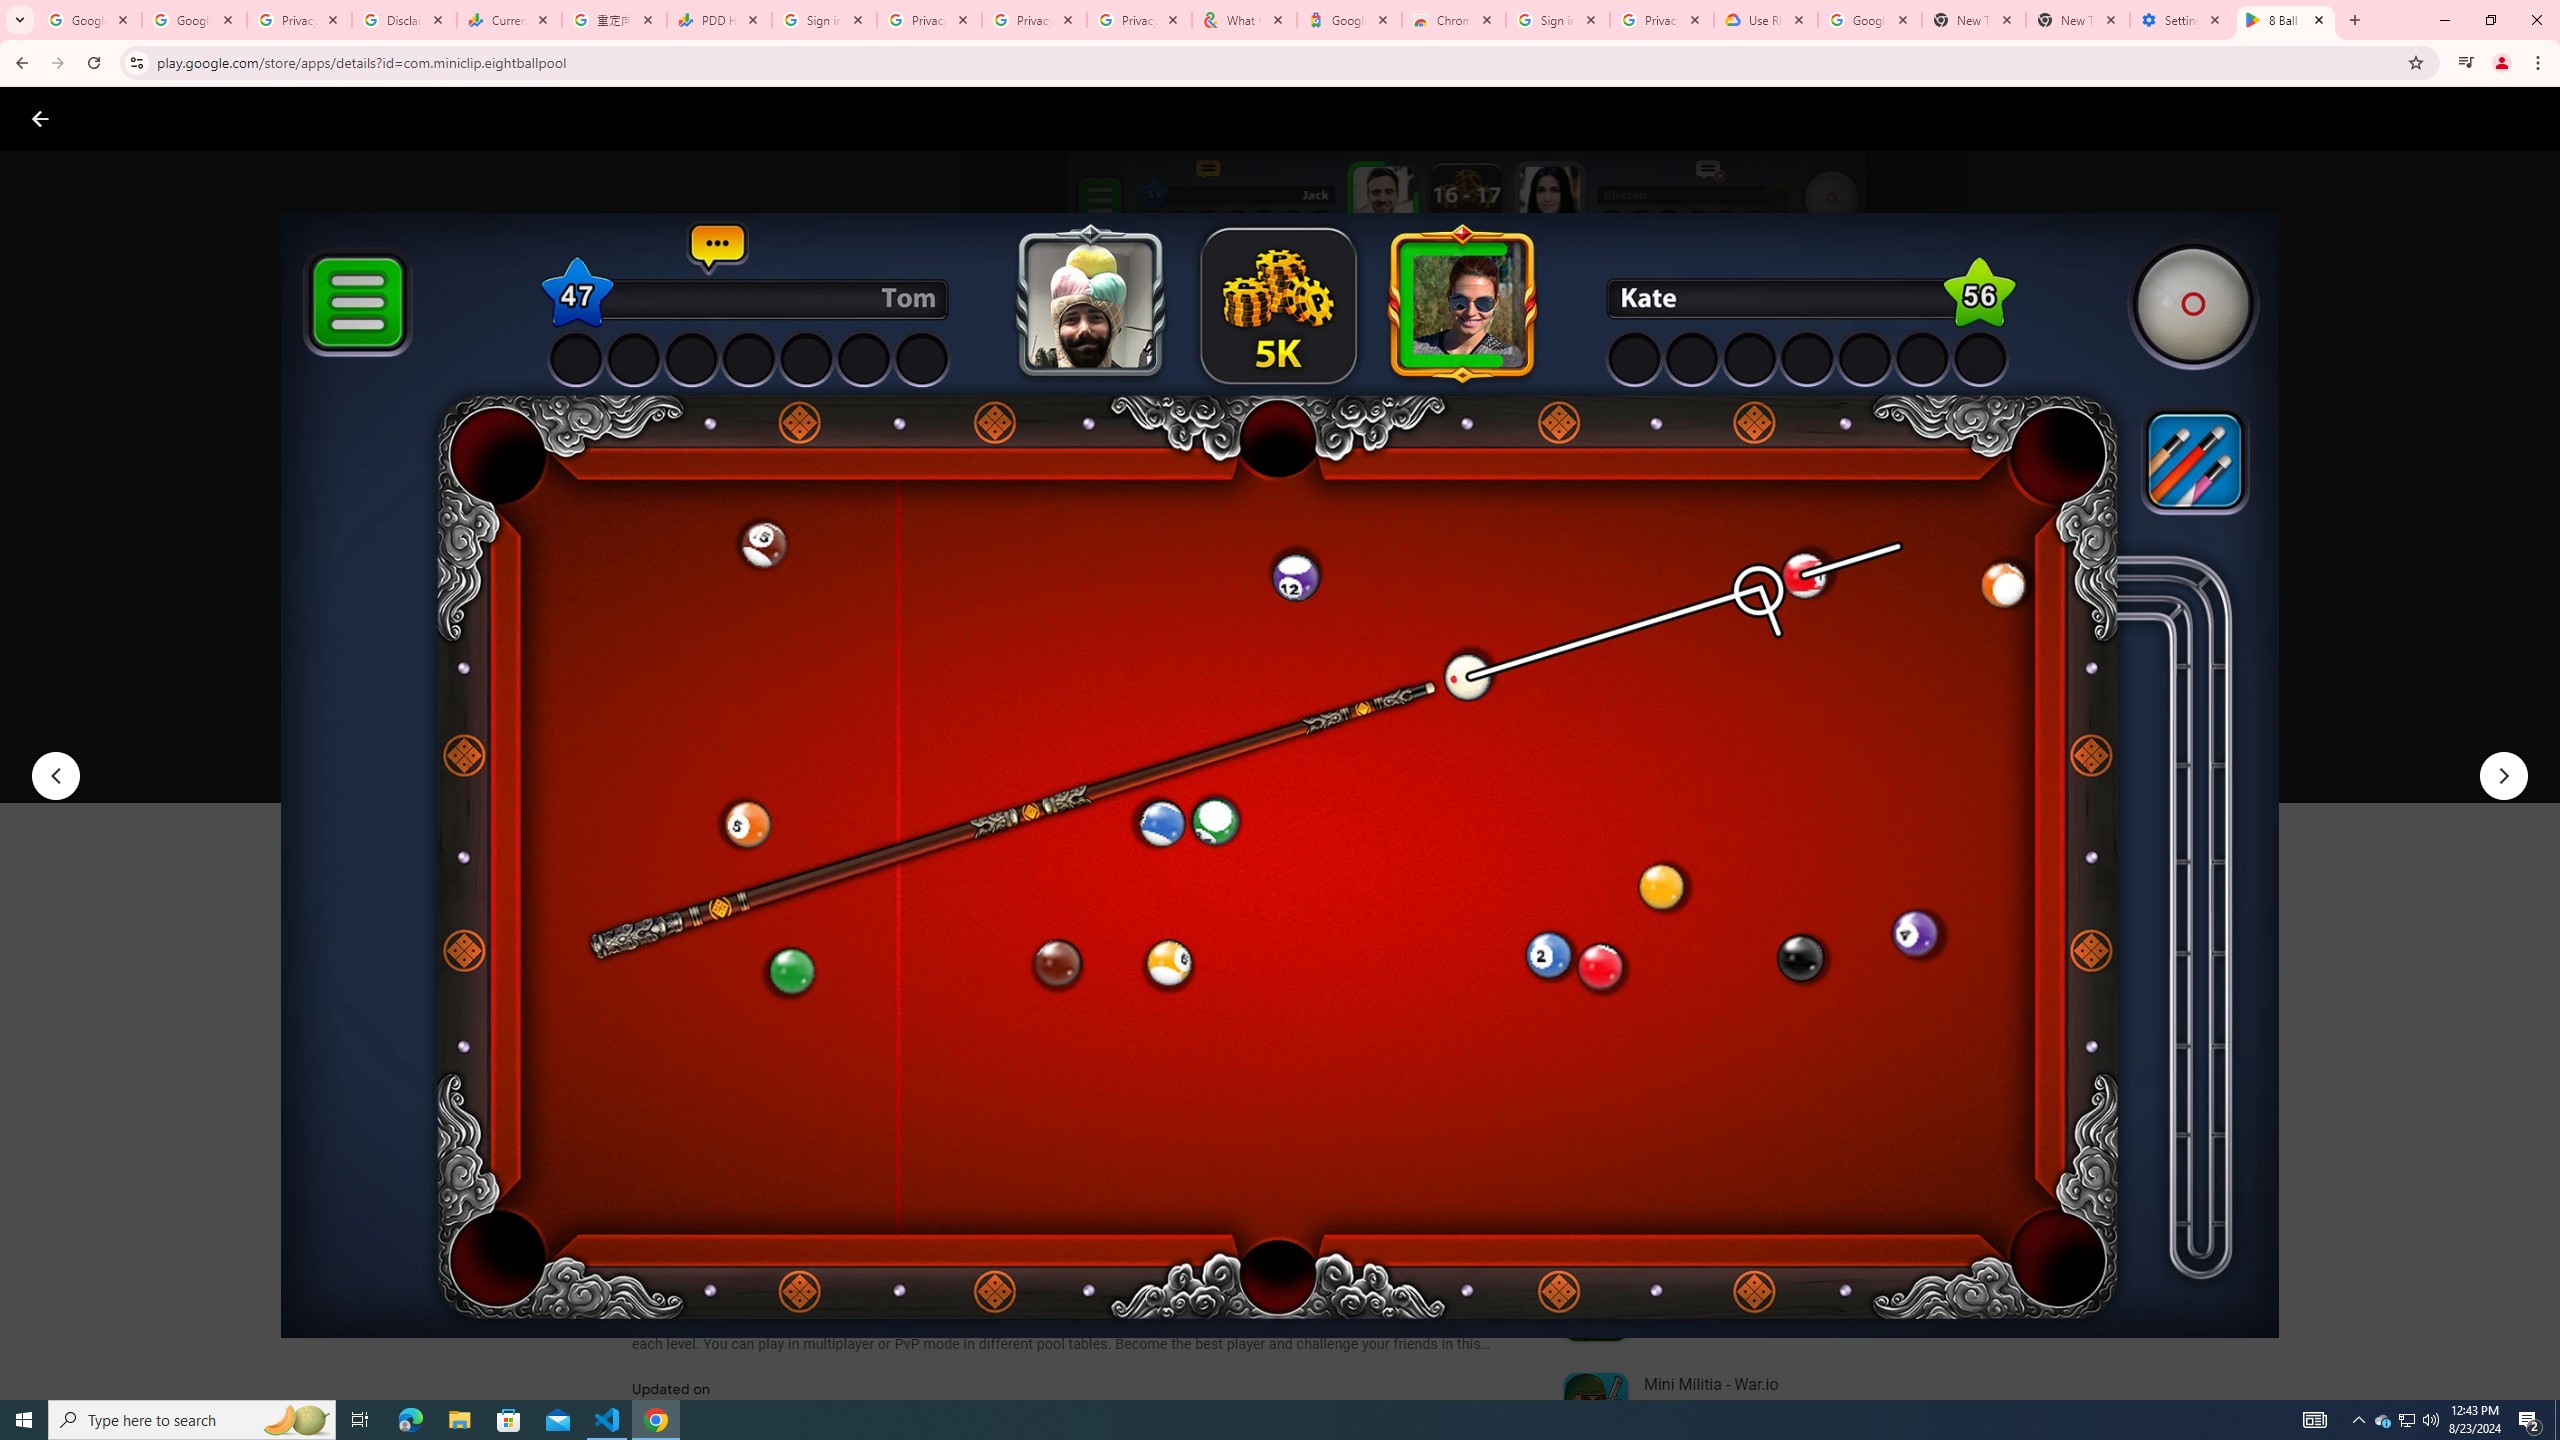 The width and height of the screenshot is (2560, 1440). What do you see at coordinates (1454, 20) in the screenshot?
I see `Chrome Web Store - Color themes by Chrome` at bounding box center [1454, 20].